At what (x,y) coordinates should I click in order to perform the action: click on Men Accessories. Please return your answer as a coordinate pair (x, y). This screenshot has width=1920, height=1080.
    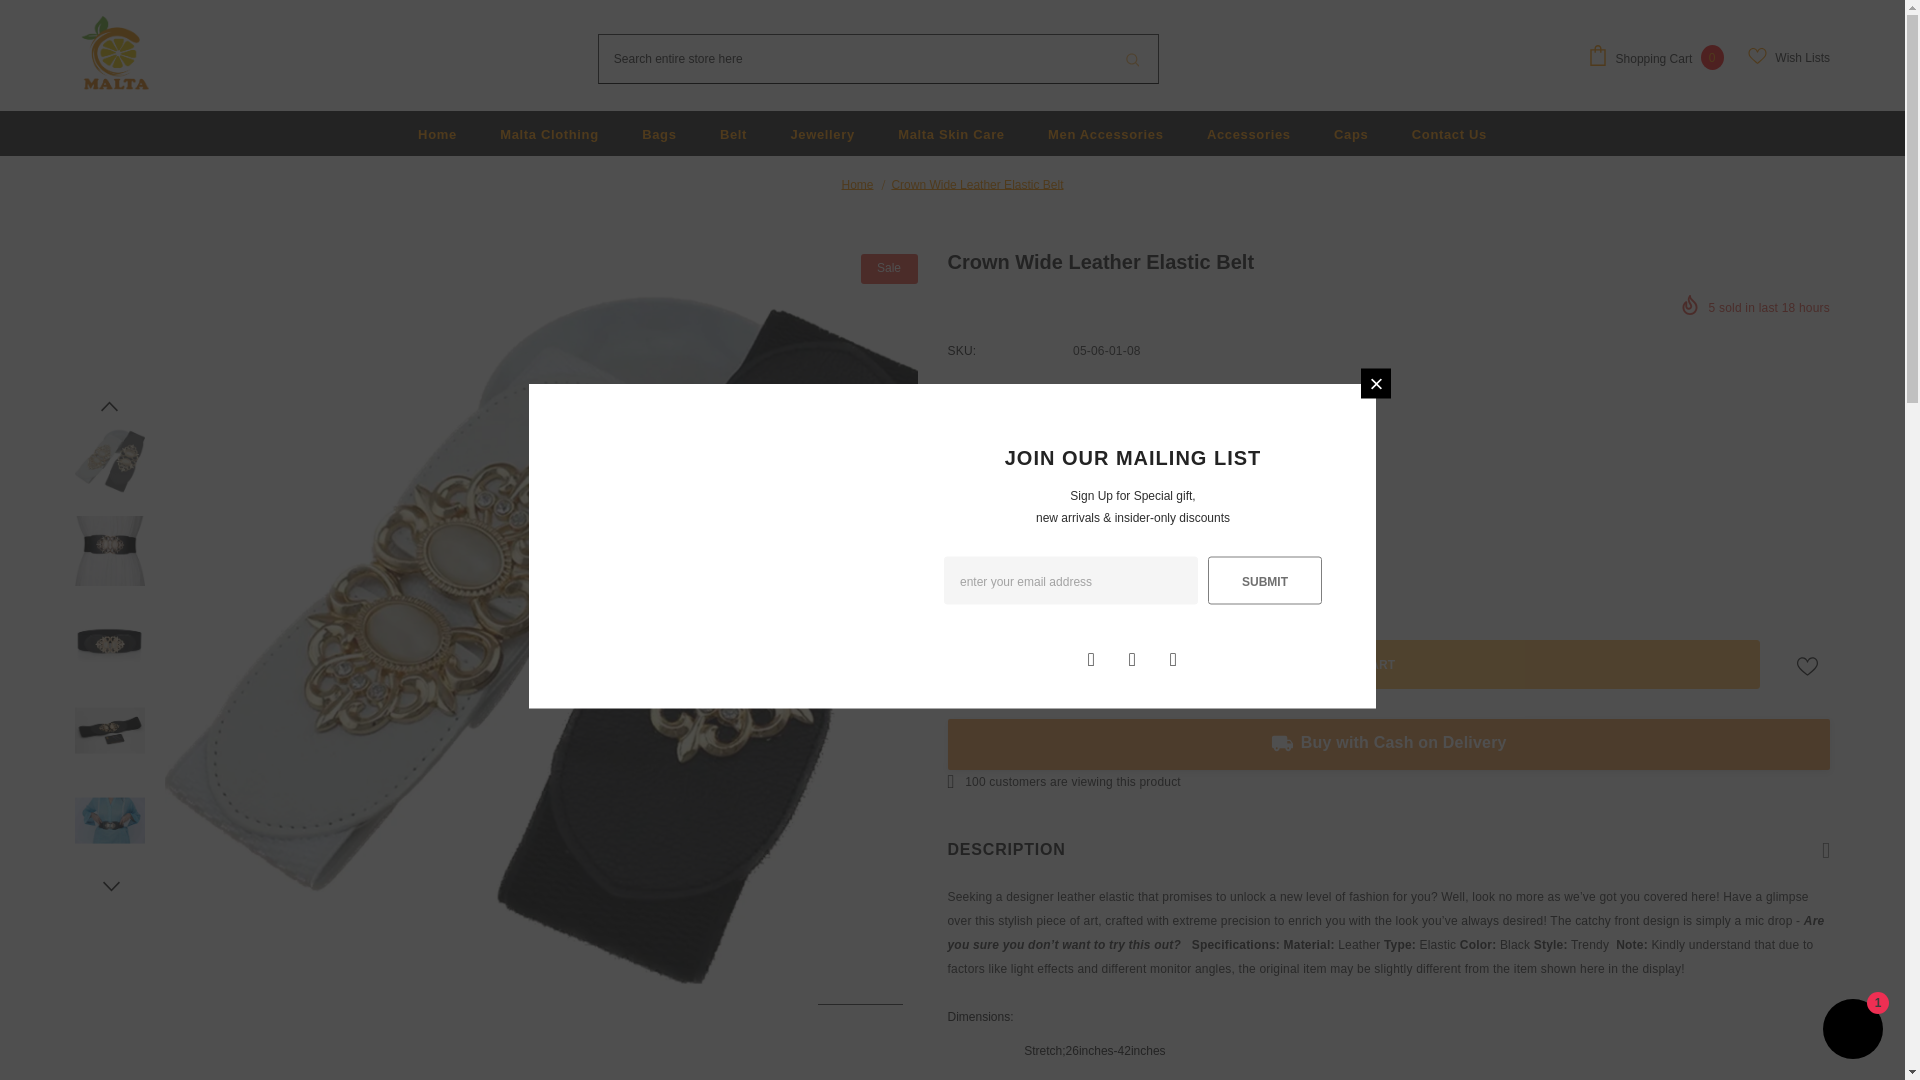
    Looking at the image, I should click on (1106, 133).